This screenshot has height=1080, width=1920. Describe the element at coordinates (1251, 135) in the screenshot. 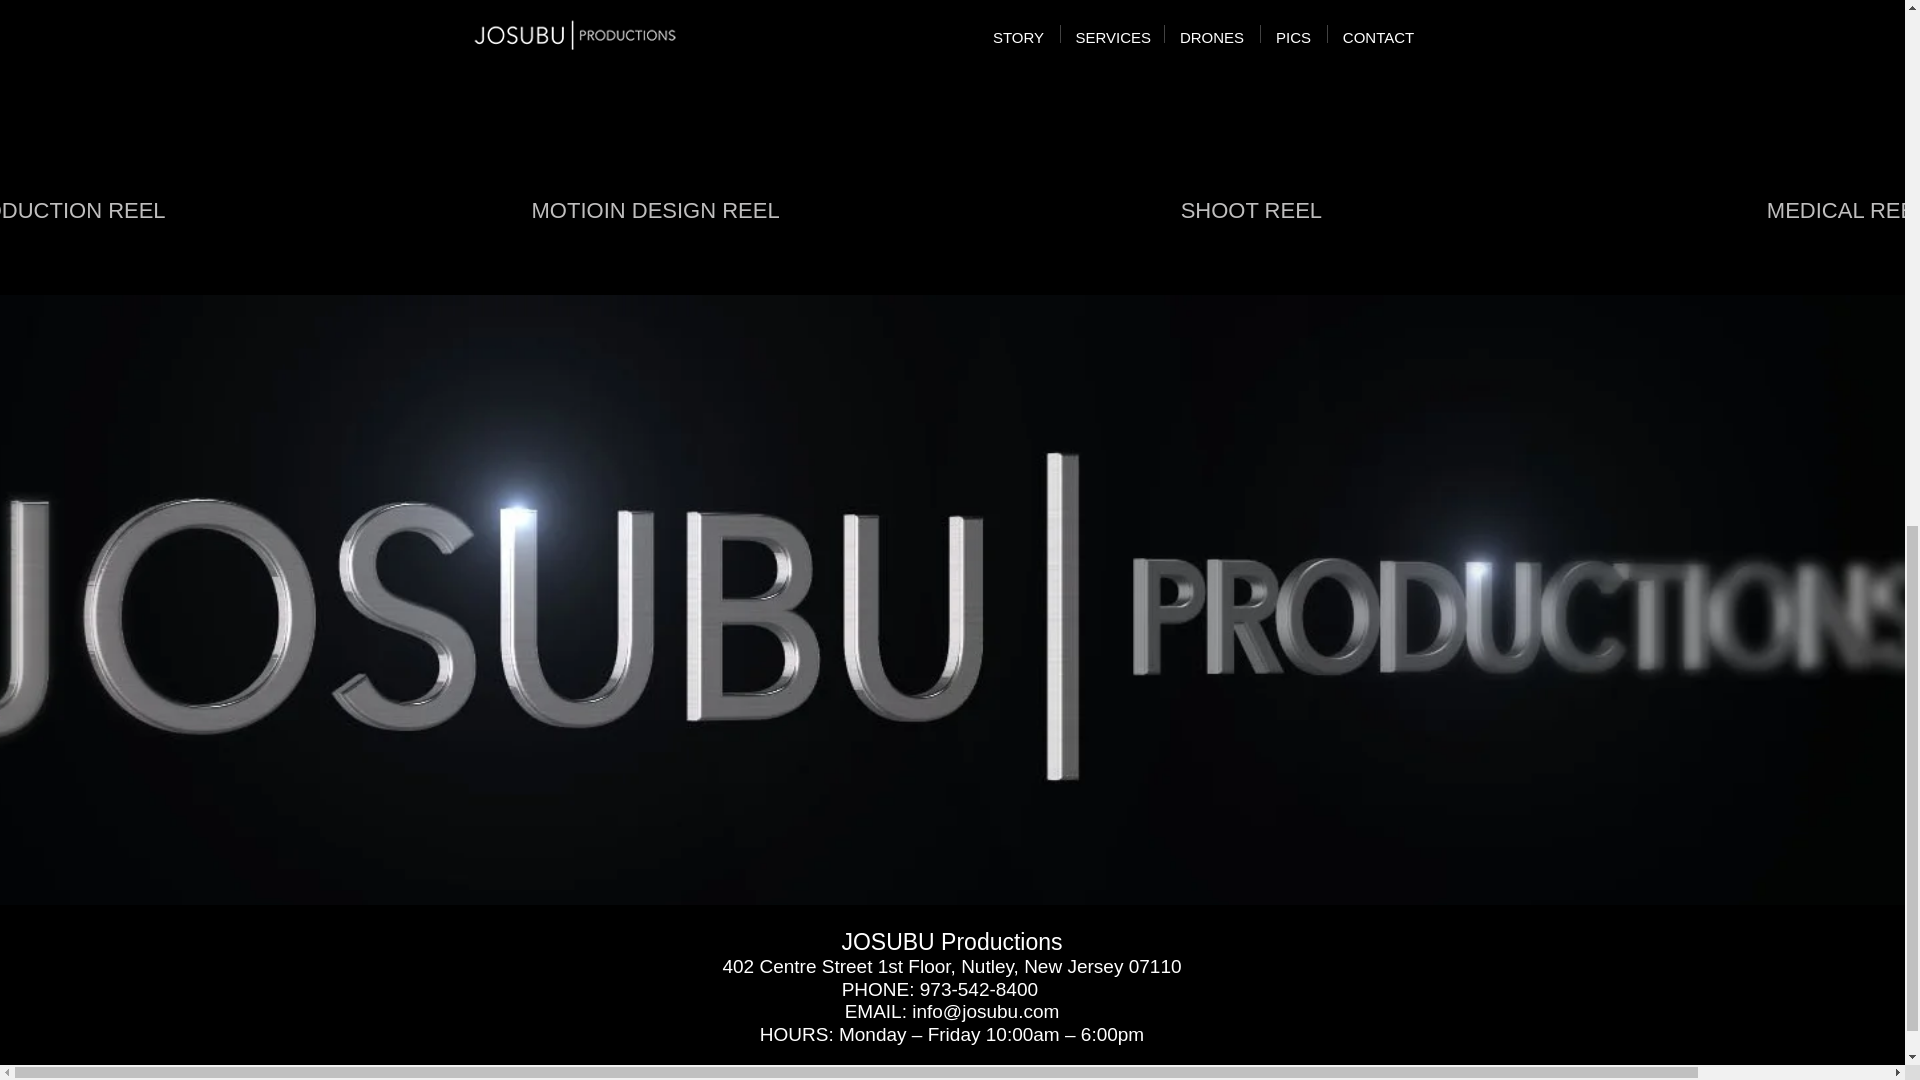

I see `SHOOT REEL` at that location.